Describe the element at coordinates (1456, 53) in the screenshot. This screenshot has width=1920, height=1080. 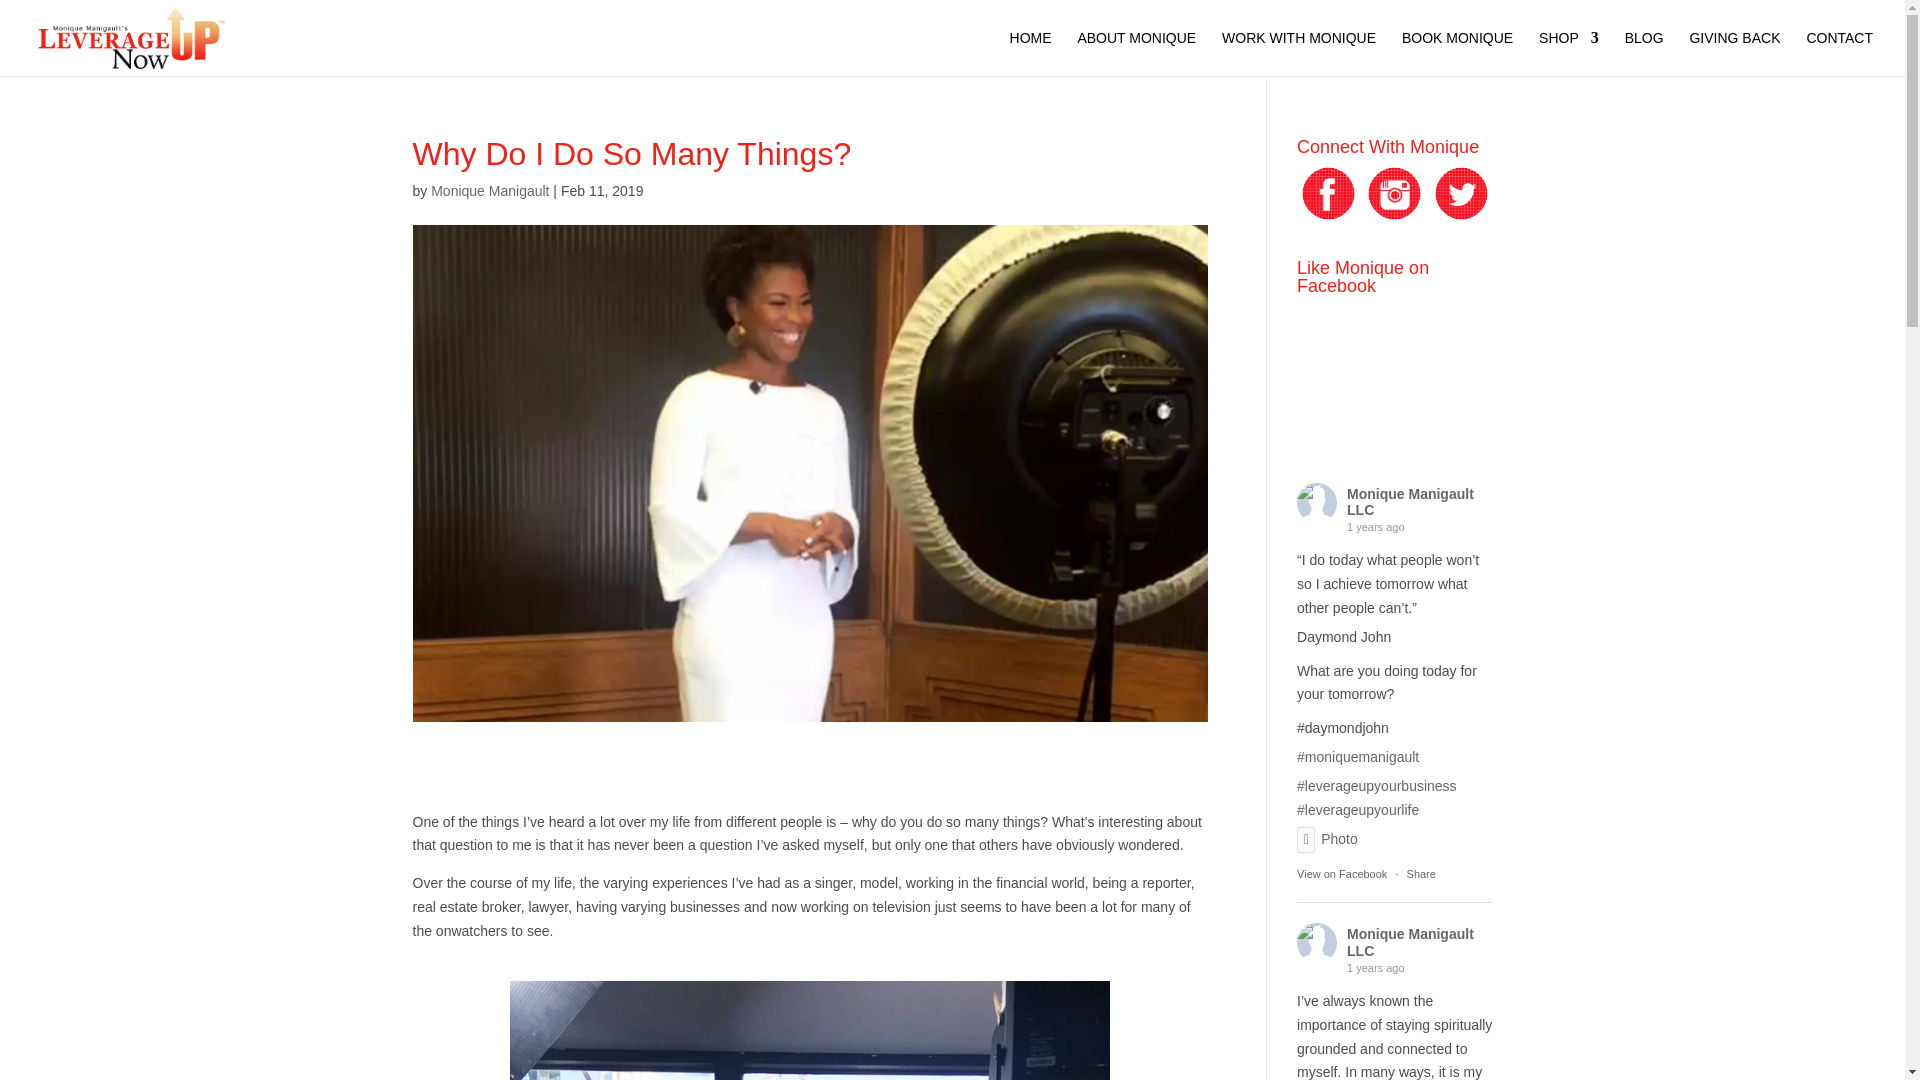
I see `BOOK MONIQUE` at that location.